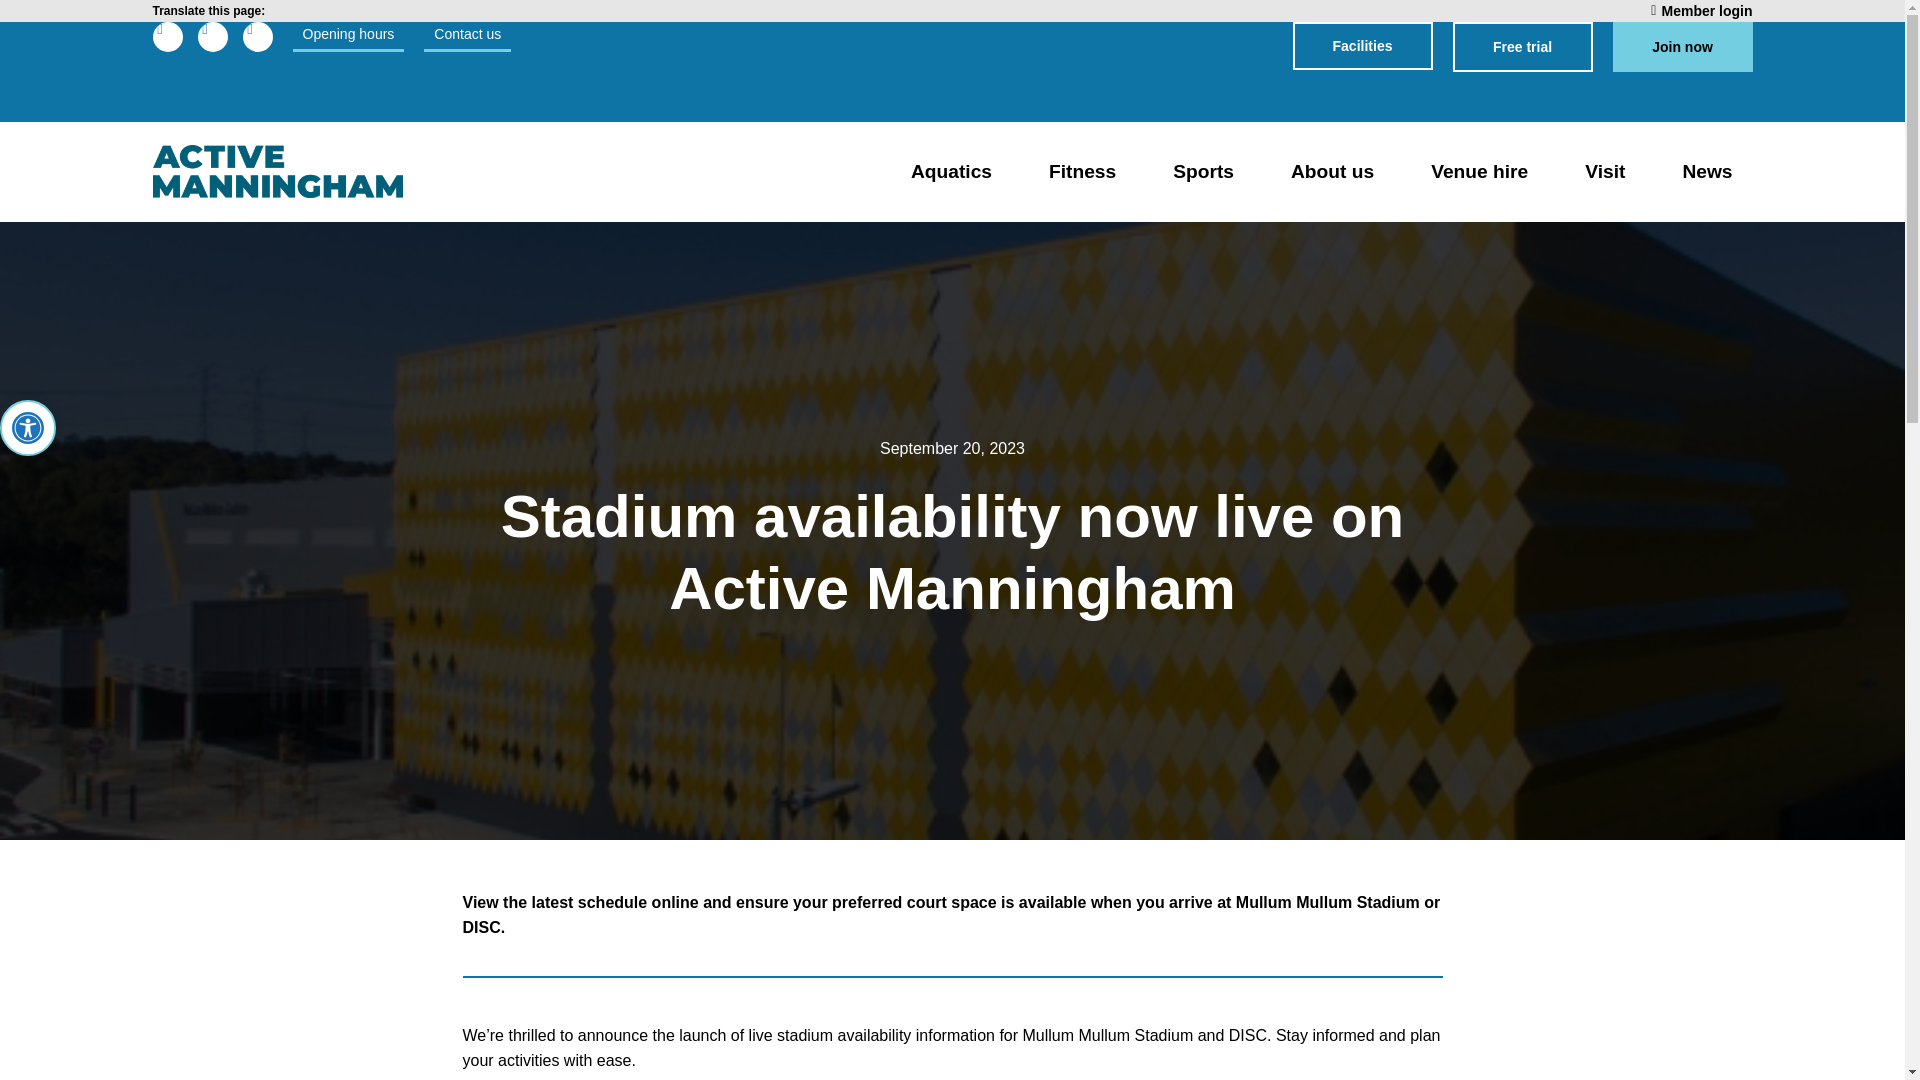  What do you see at coordinates (1682, 46) in the screenshot?
I see `Join now` at bounding box center [1682, 46].